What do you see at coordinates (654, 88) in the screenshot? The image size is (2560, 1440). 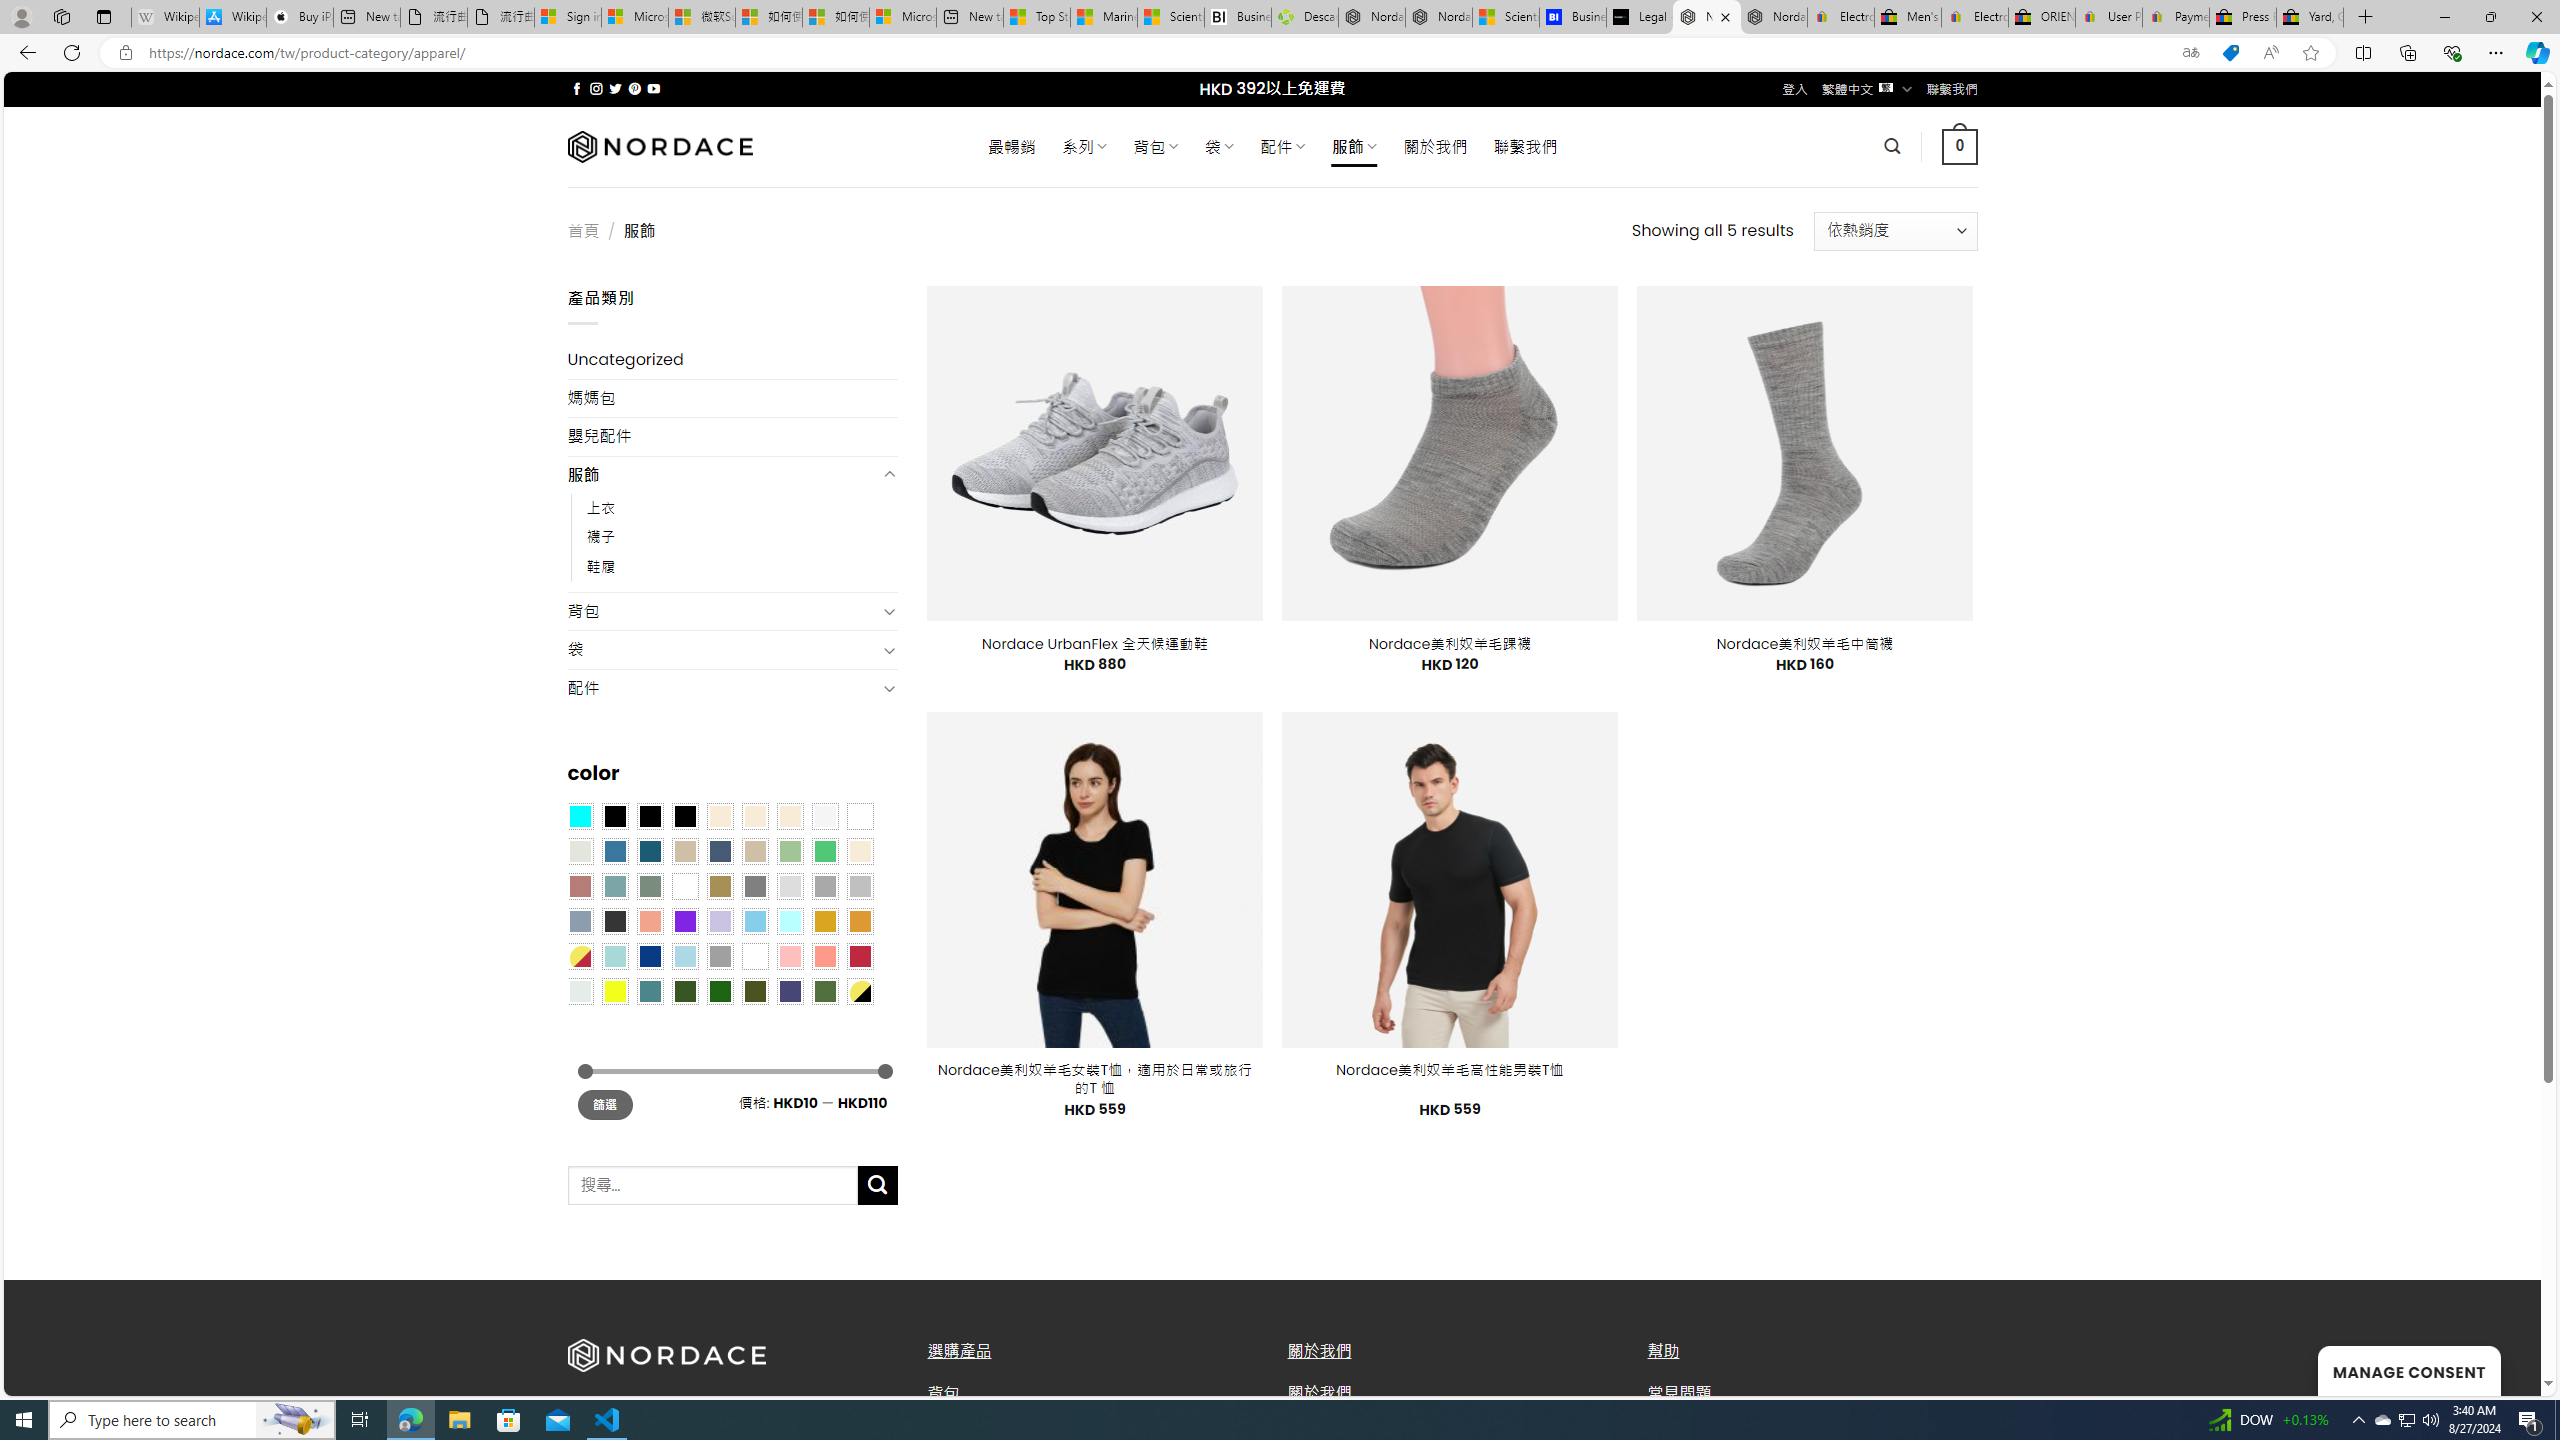 I see `Follow on YouTube` at bounding box center [654, 88].